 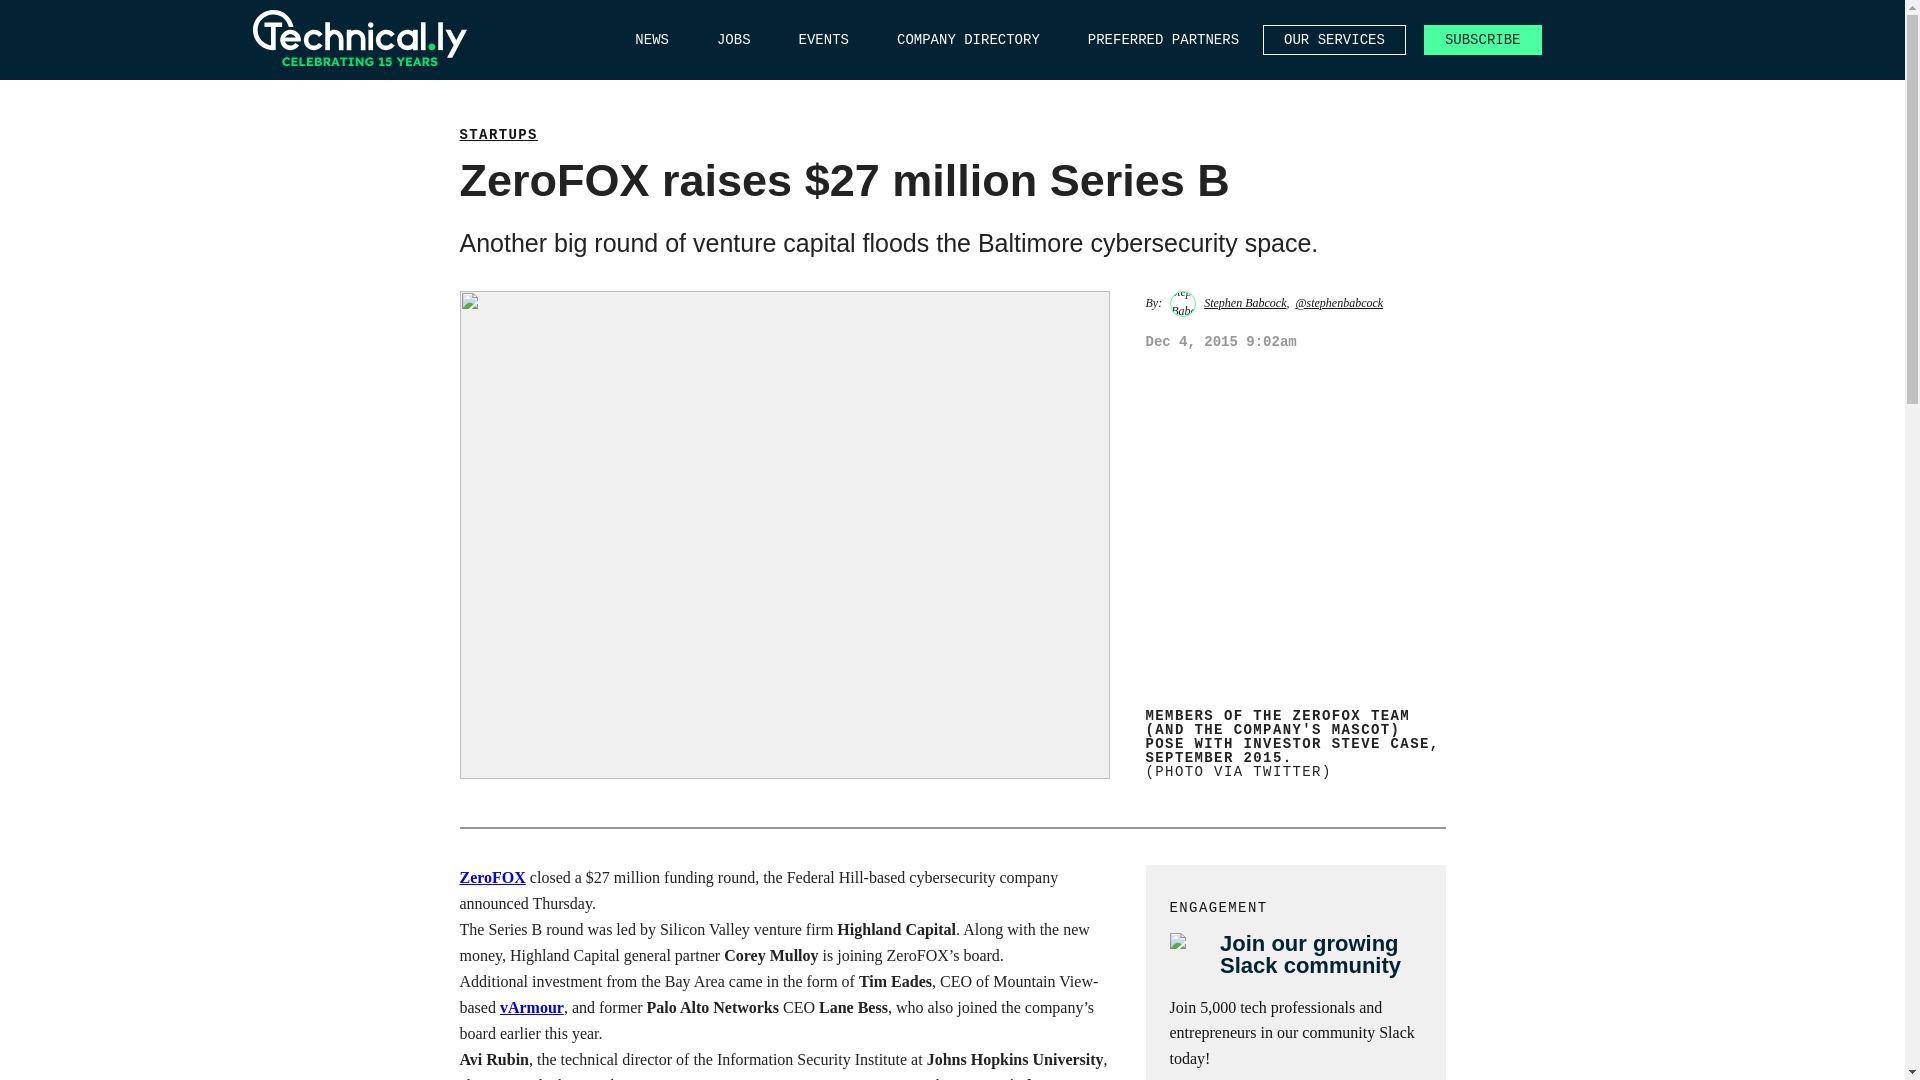 What do you see at coordinates (1334, 40) in the screenshot?
I see `Our Services` at bounding box center [1334, 40].